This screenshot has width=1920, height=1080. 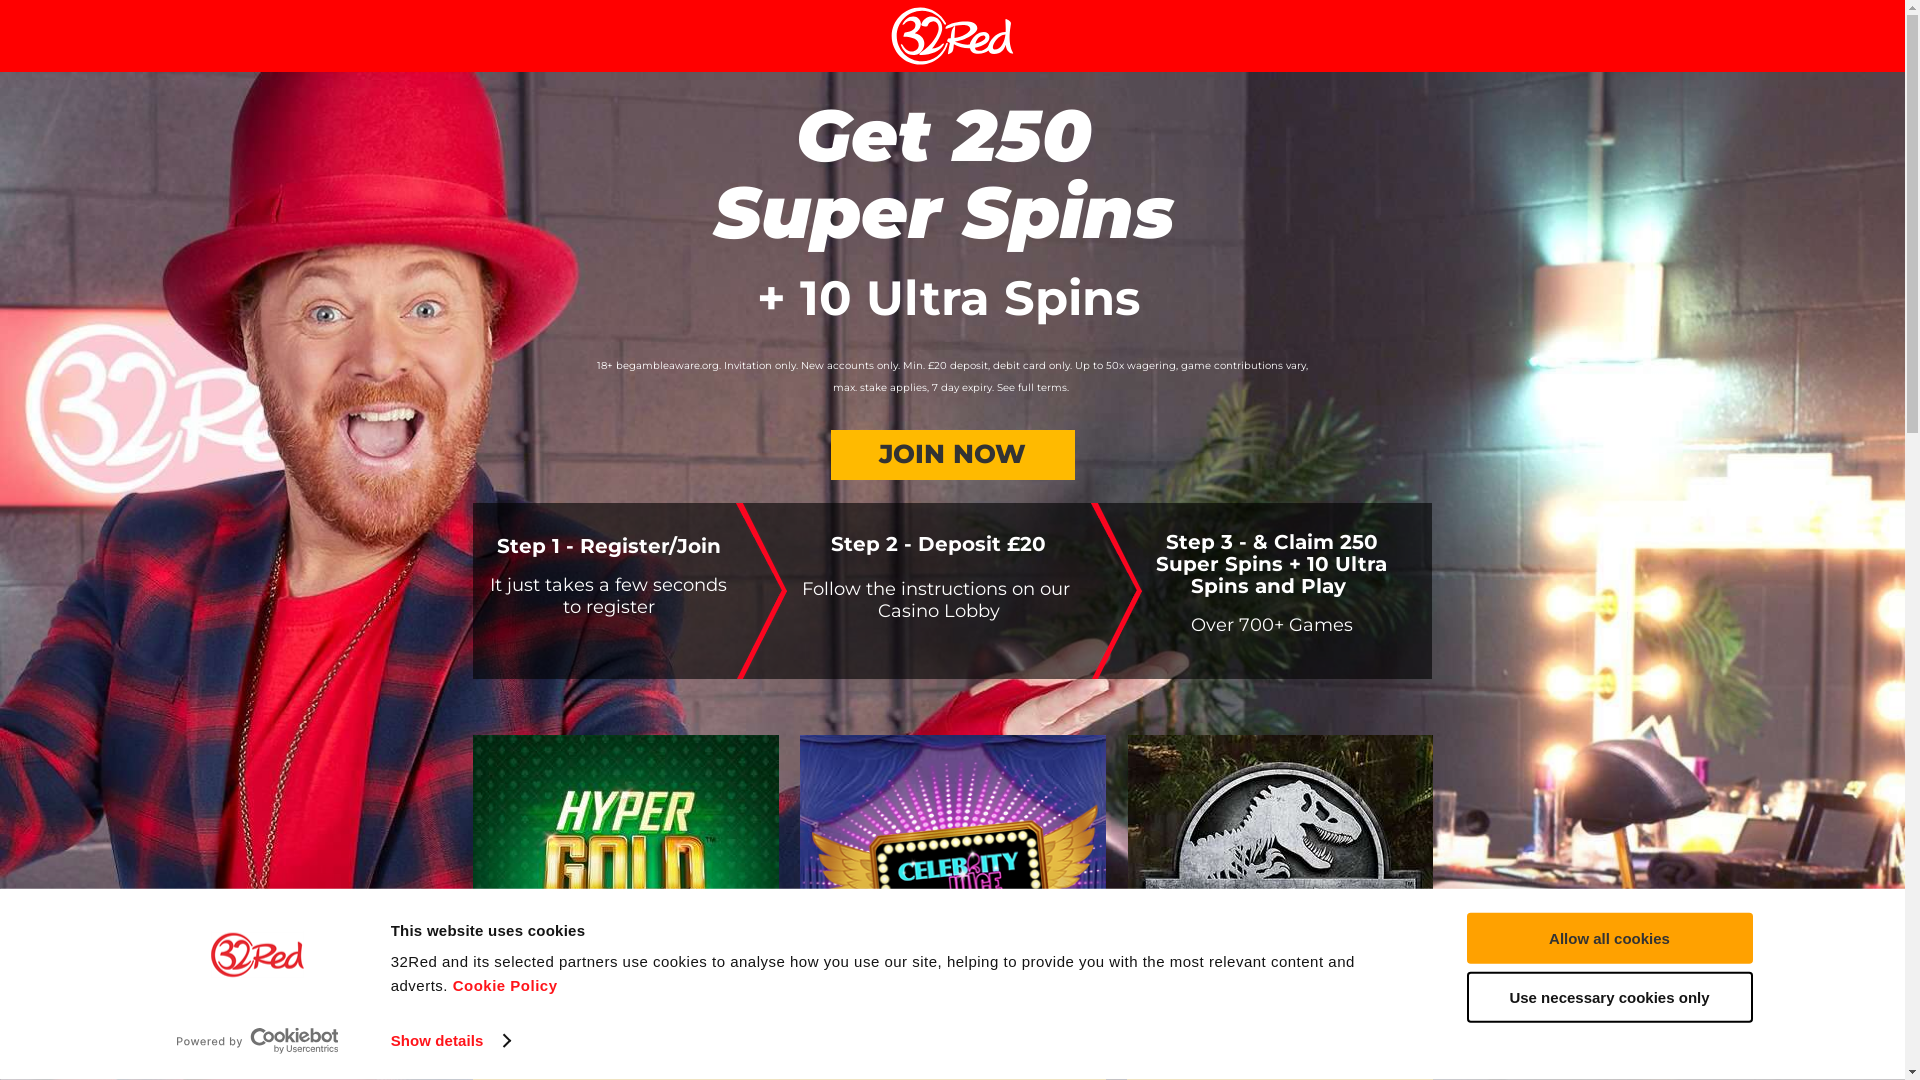 What do you see at coordinates (608, 548) in the screenshot?
I see `Step 1 - Register/Join` at bounding box center [608, 548].